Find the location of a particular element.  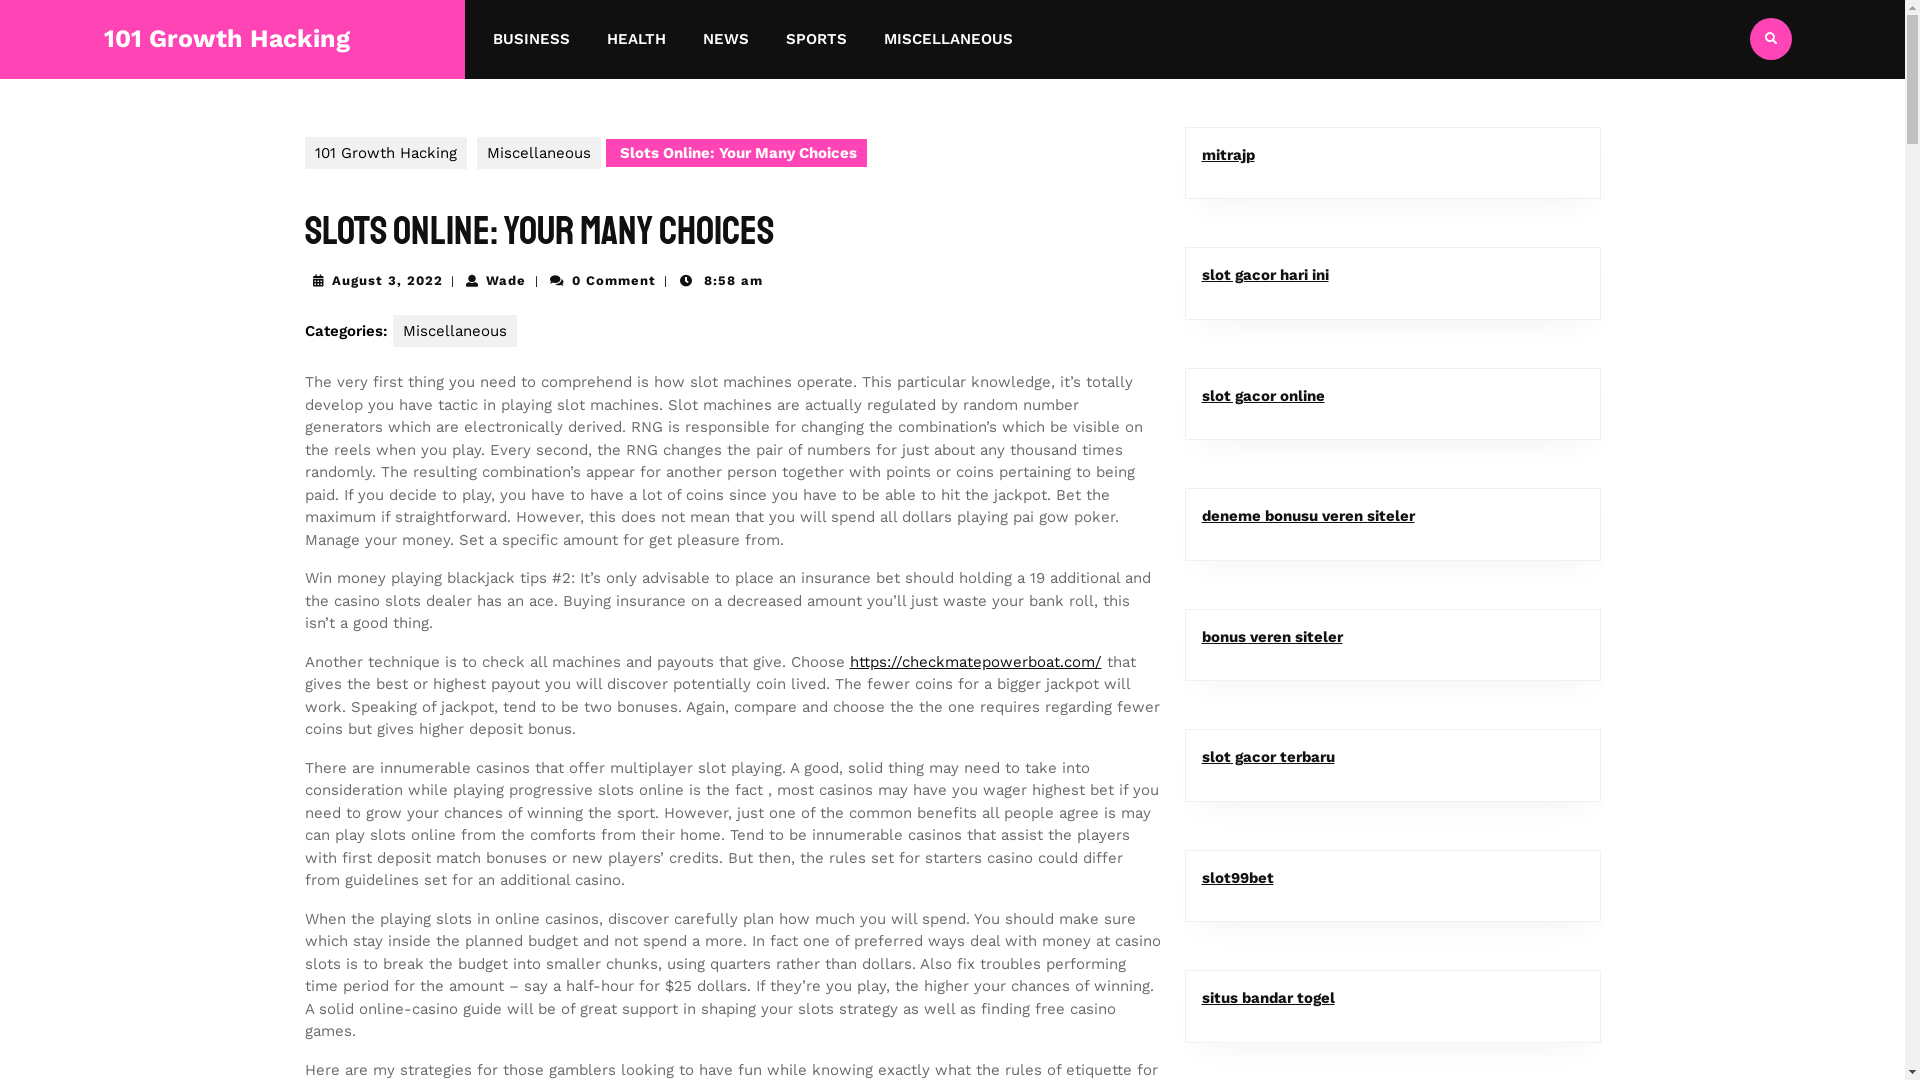

BUSINESS is located at coordinates (532, 40).